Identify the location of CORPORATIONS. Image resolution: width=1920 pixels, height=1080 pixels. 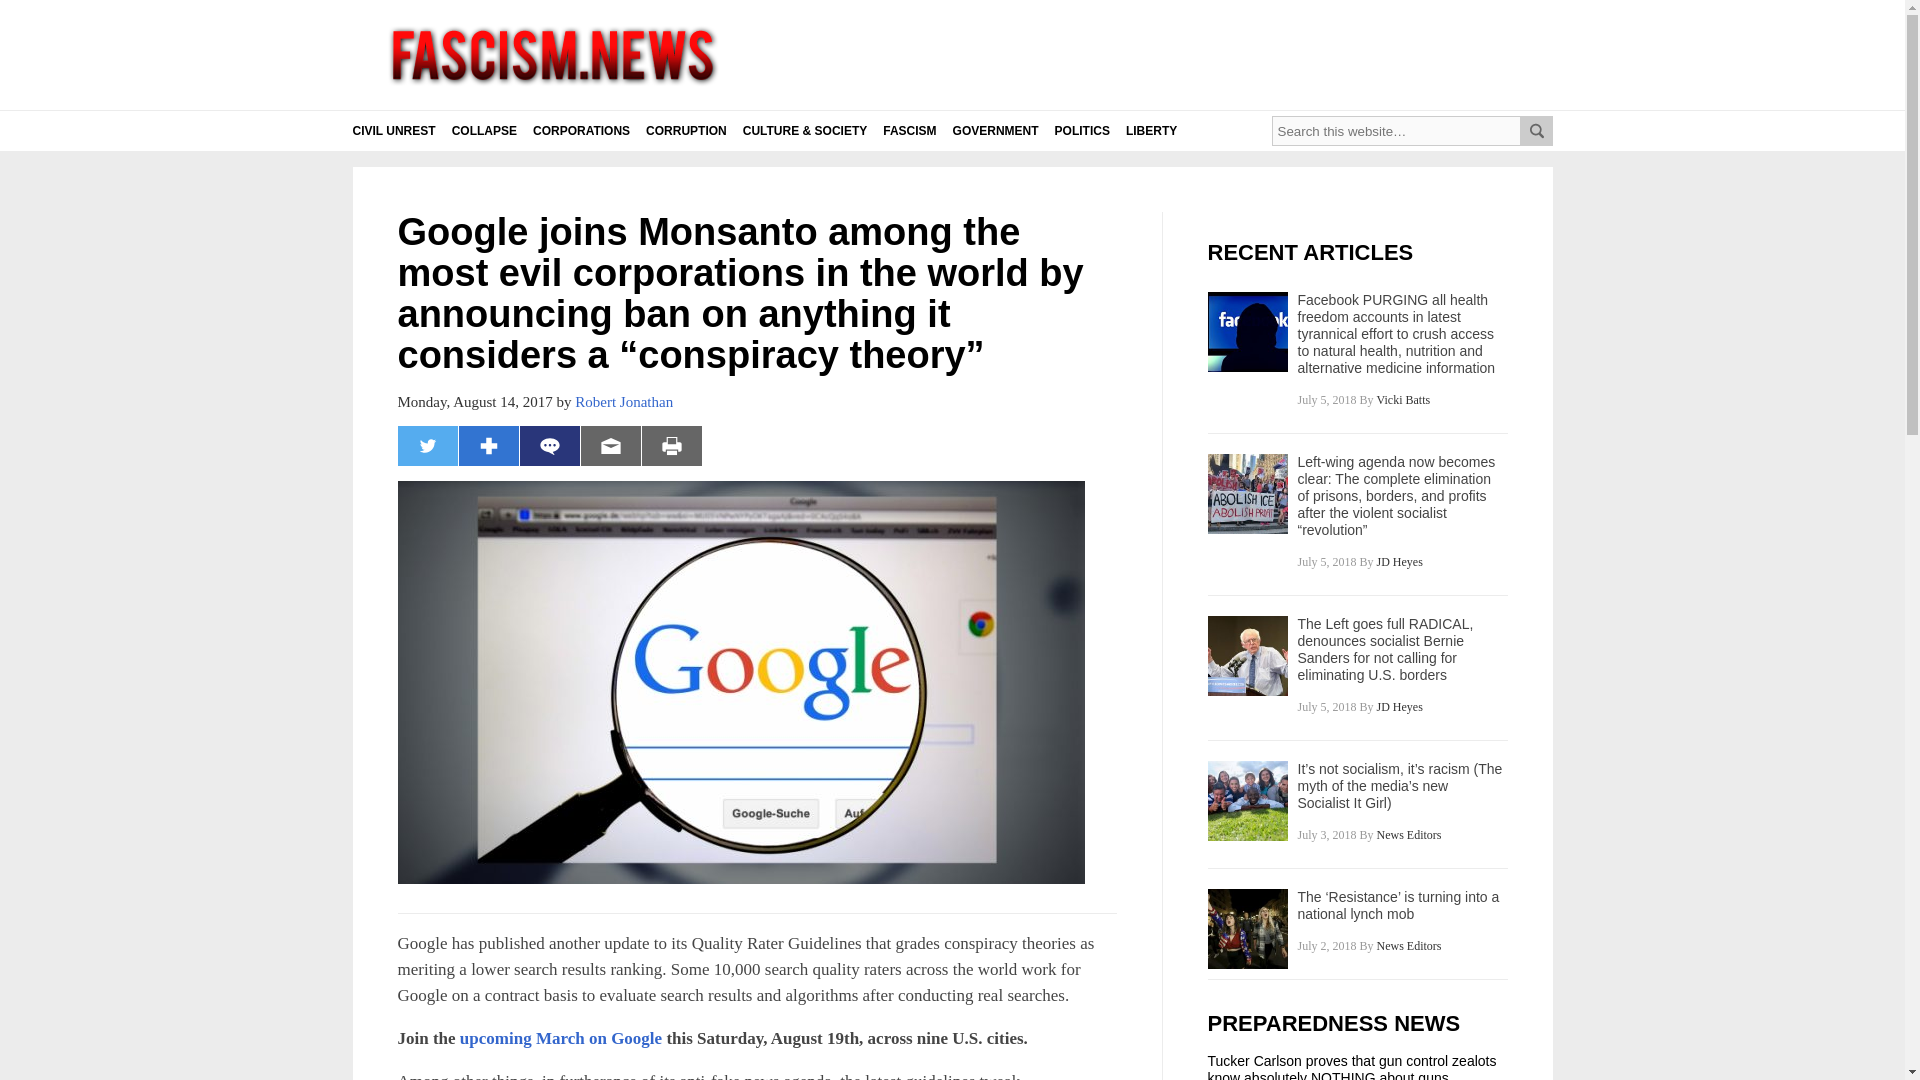
(581, 131).